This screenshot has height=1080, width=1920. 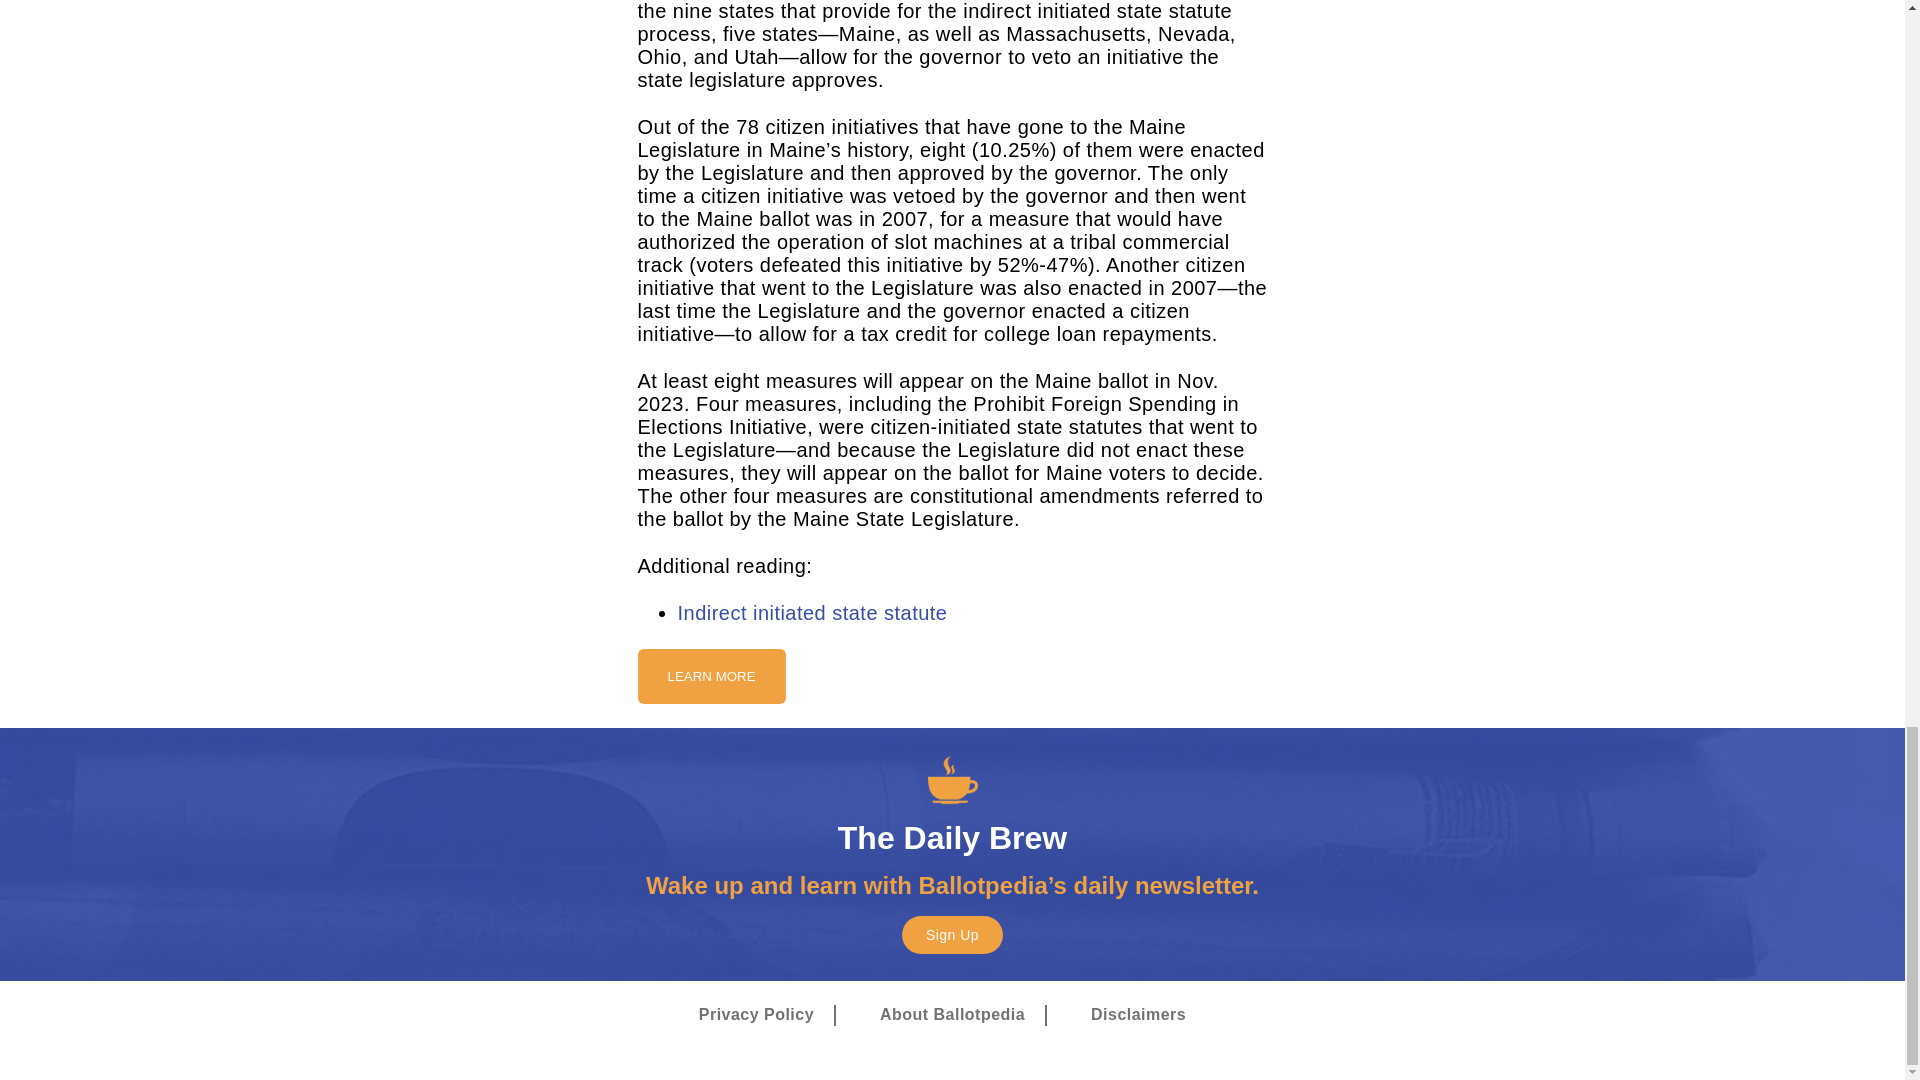 What do you see at coordinates (756, 1016) in the screenshot?
I see `Privacy Policy` at bounding box center [756, 1016].